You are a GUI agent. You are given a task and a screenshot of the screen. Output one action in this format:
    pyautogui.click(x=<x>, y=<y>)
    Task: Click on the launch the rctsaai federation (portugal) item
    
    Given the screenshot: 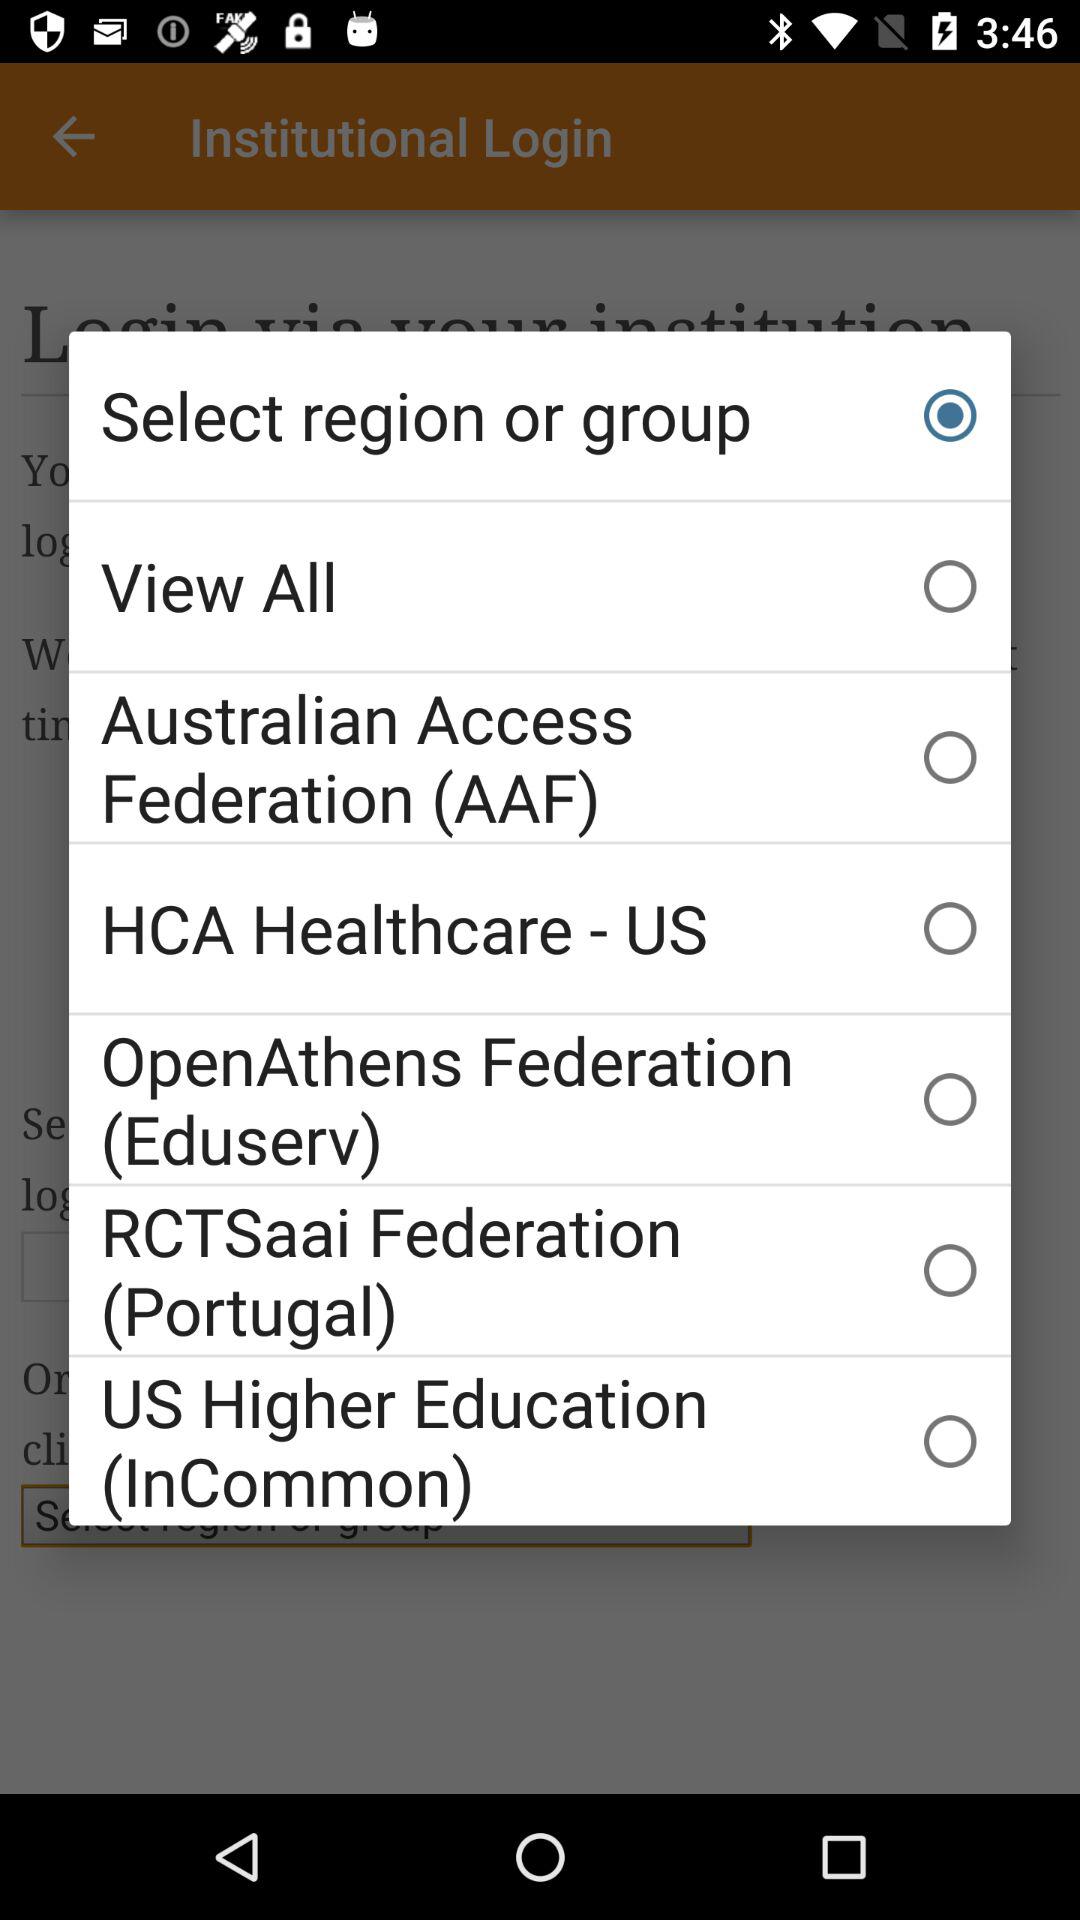 What is the action you would take?
    pyautogui.click(x=540, y=1270)
    